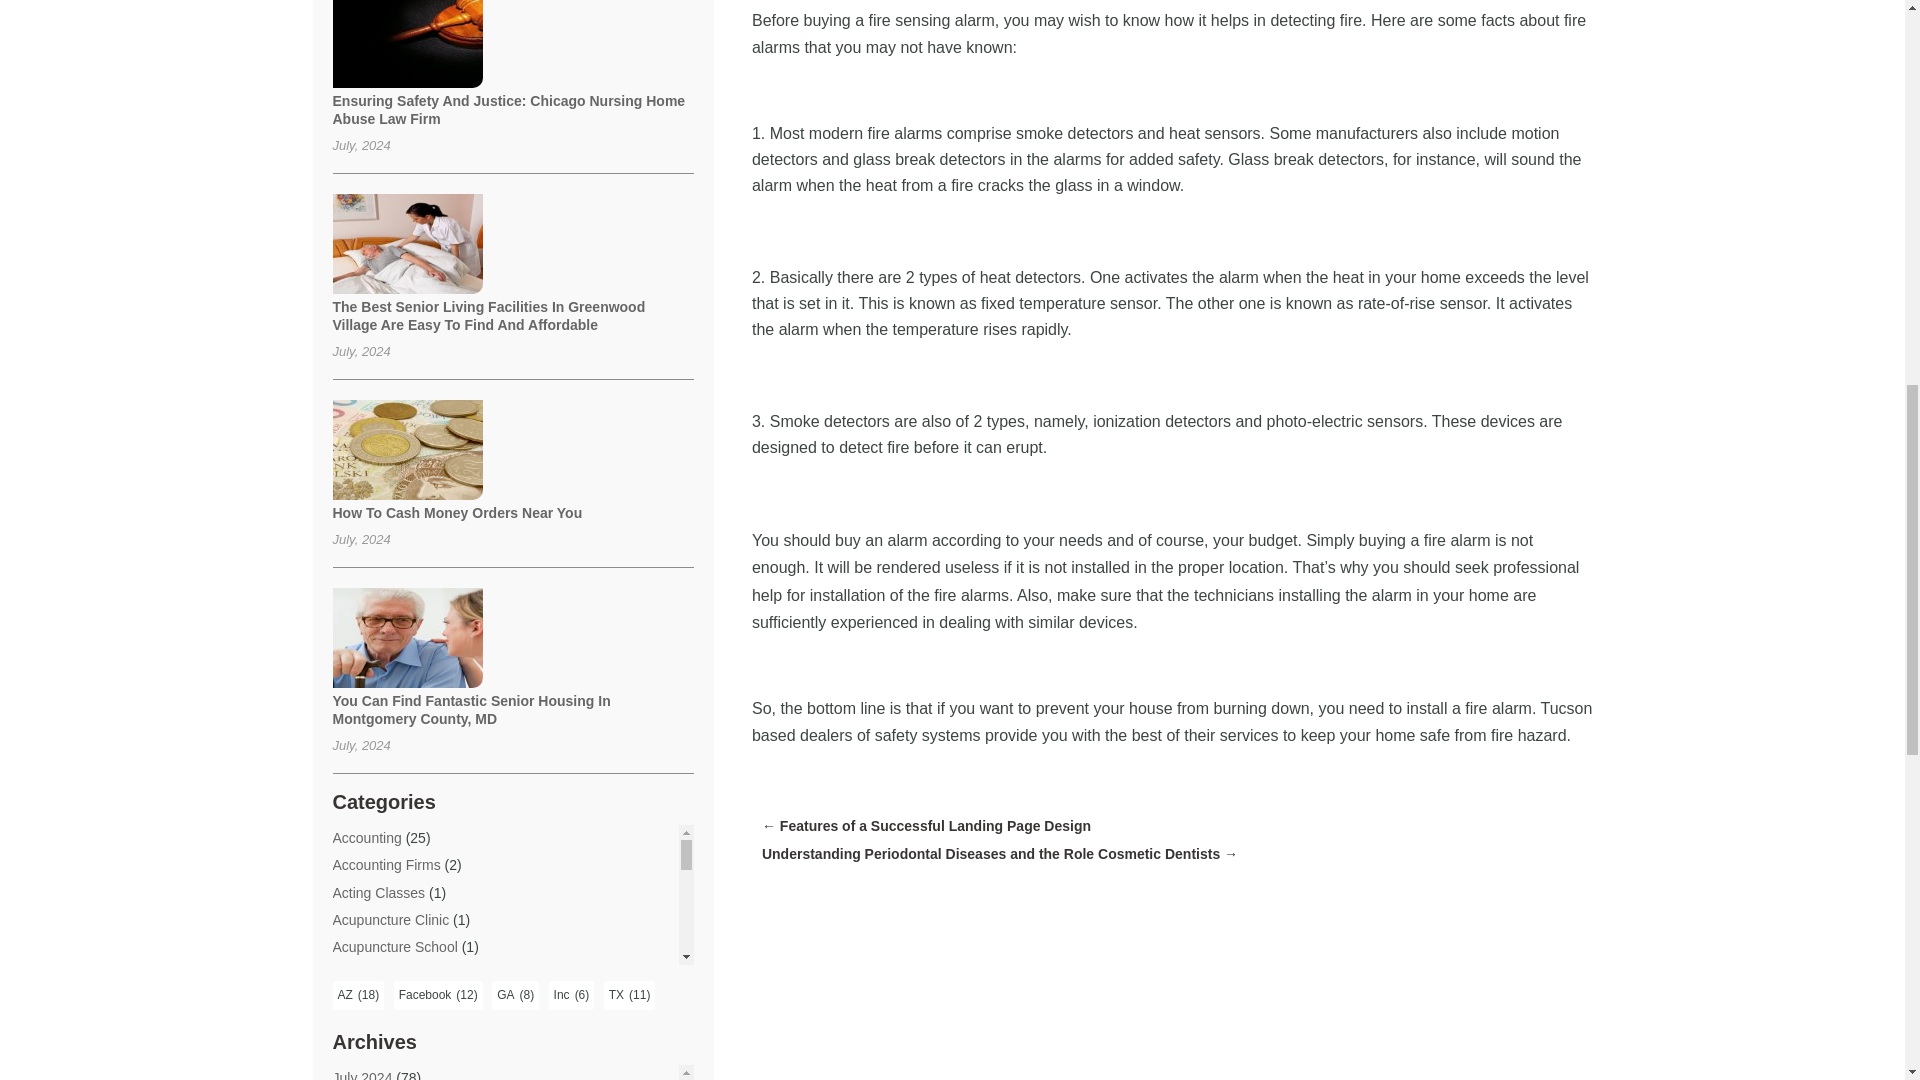 This screenshot has height=1080, width=1920. Describe the element at coordinates (456, 512) in the screenshot. I see `How To Cash Money Orders Near You` at that location.